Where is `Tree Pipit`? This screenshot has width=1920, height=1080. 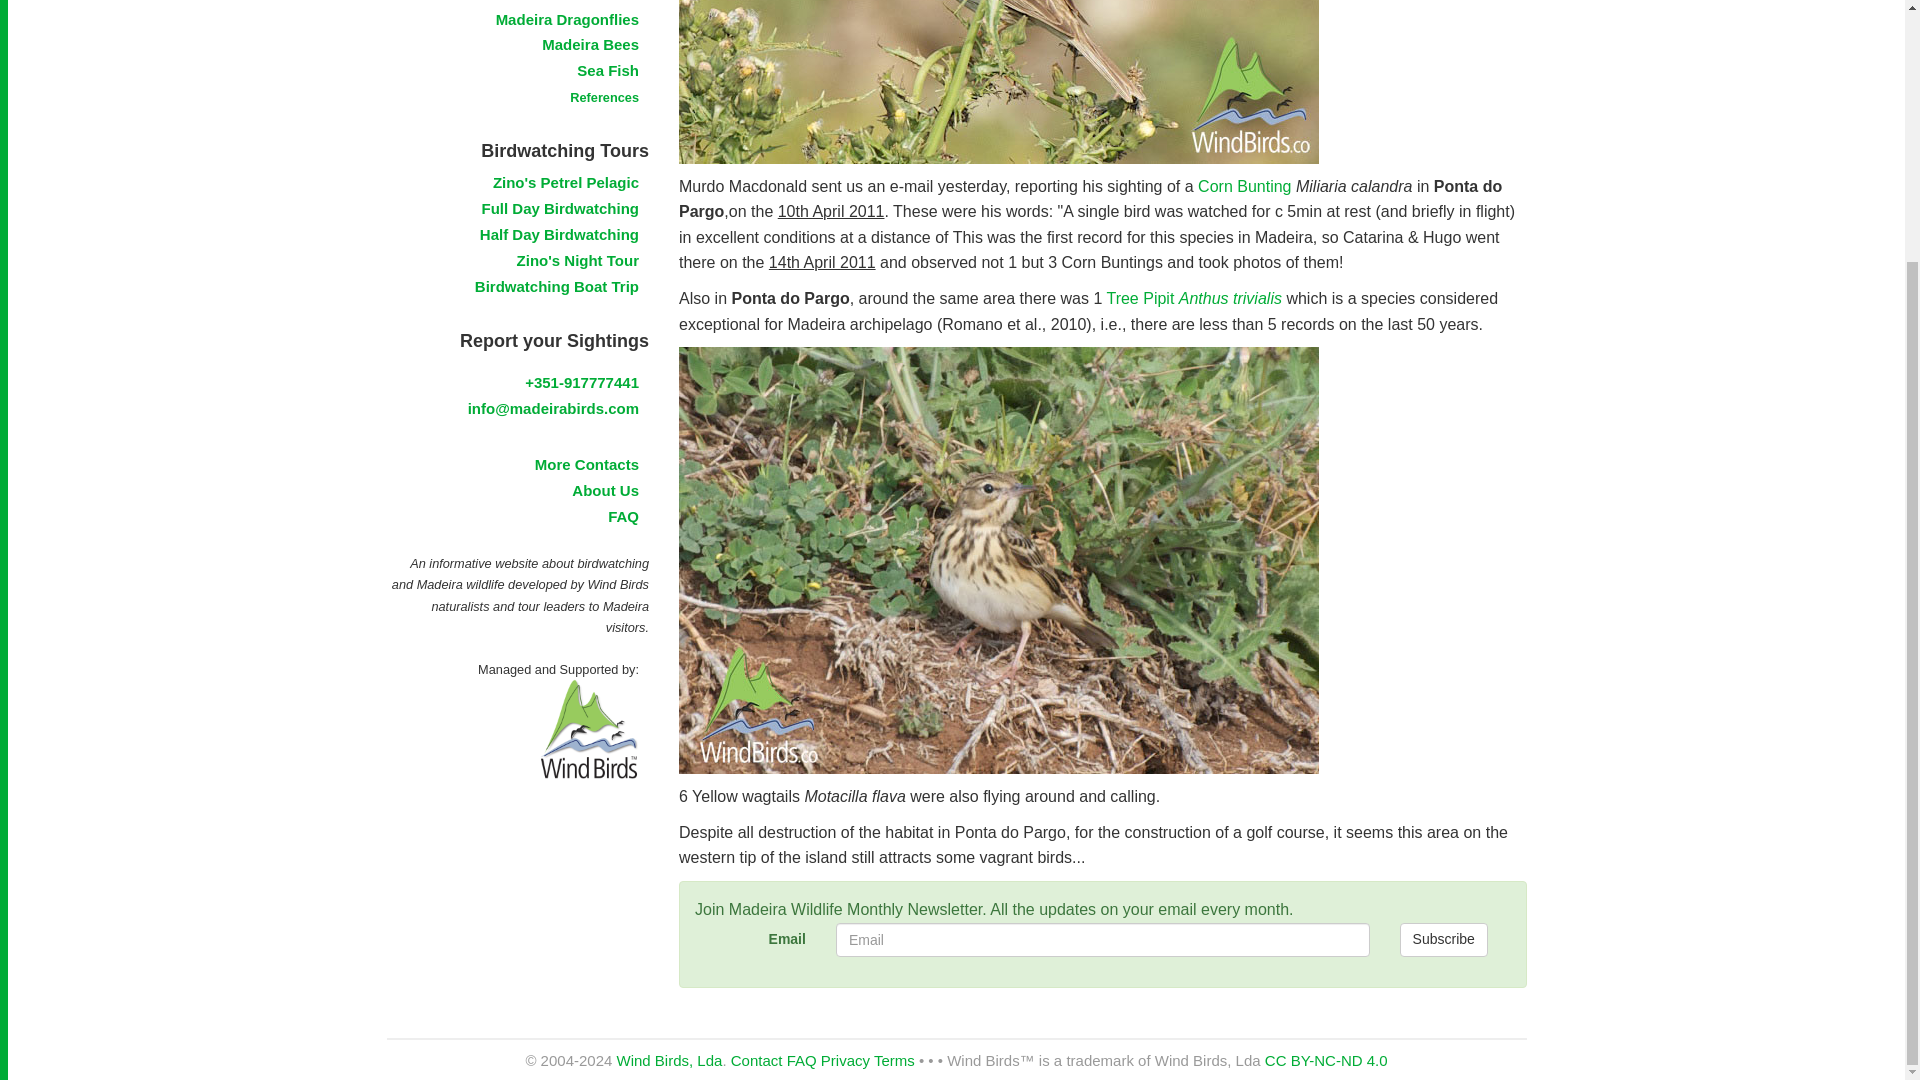 Tree Pipit is located at coordinates (1139, 298).